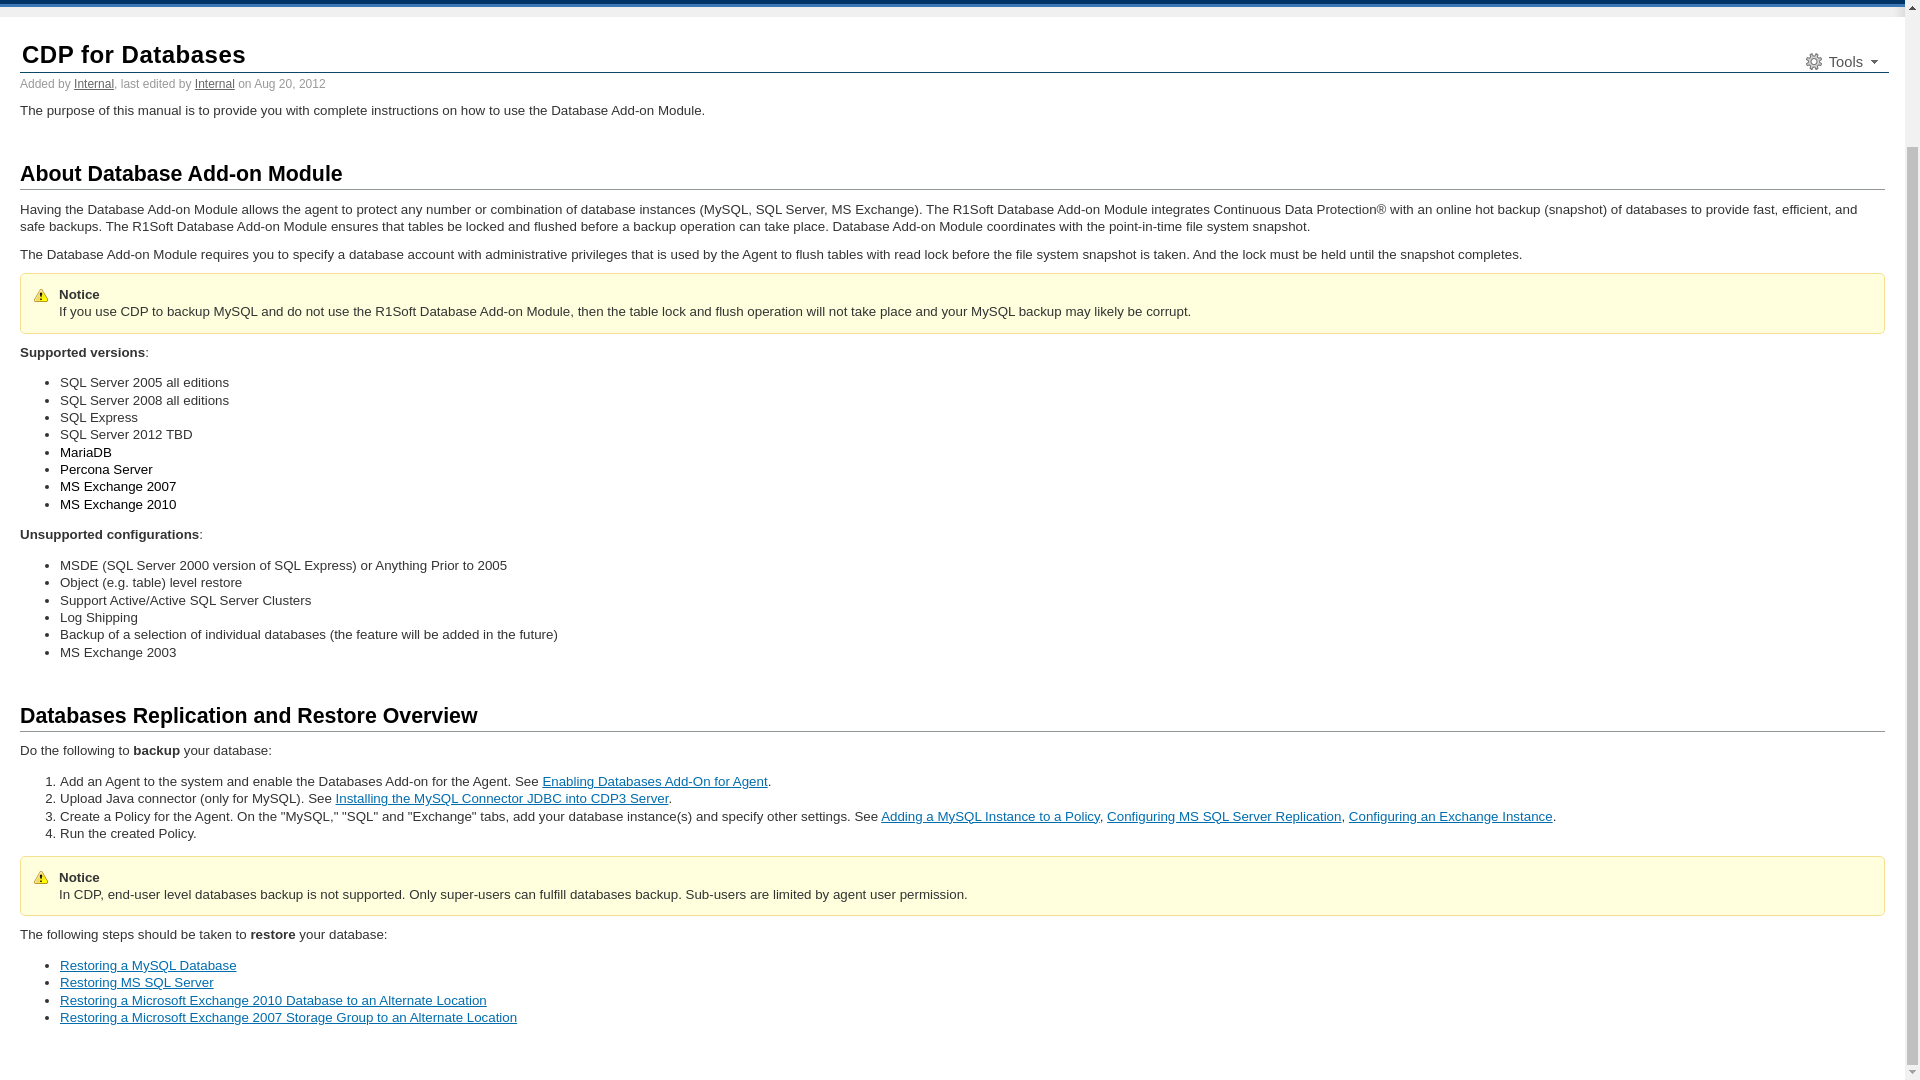 This screenshot has width=1920, height=1080. What do you see at coordinates (1628, 2) in the screenshot?
I see `Browse` at bounding box center [1628, 2].